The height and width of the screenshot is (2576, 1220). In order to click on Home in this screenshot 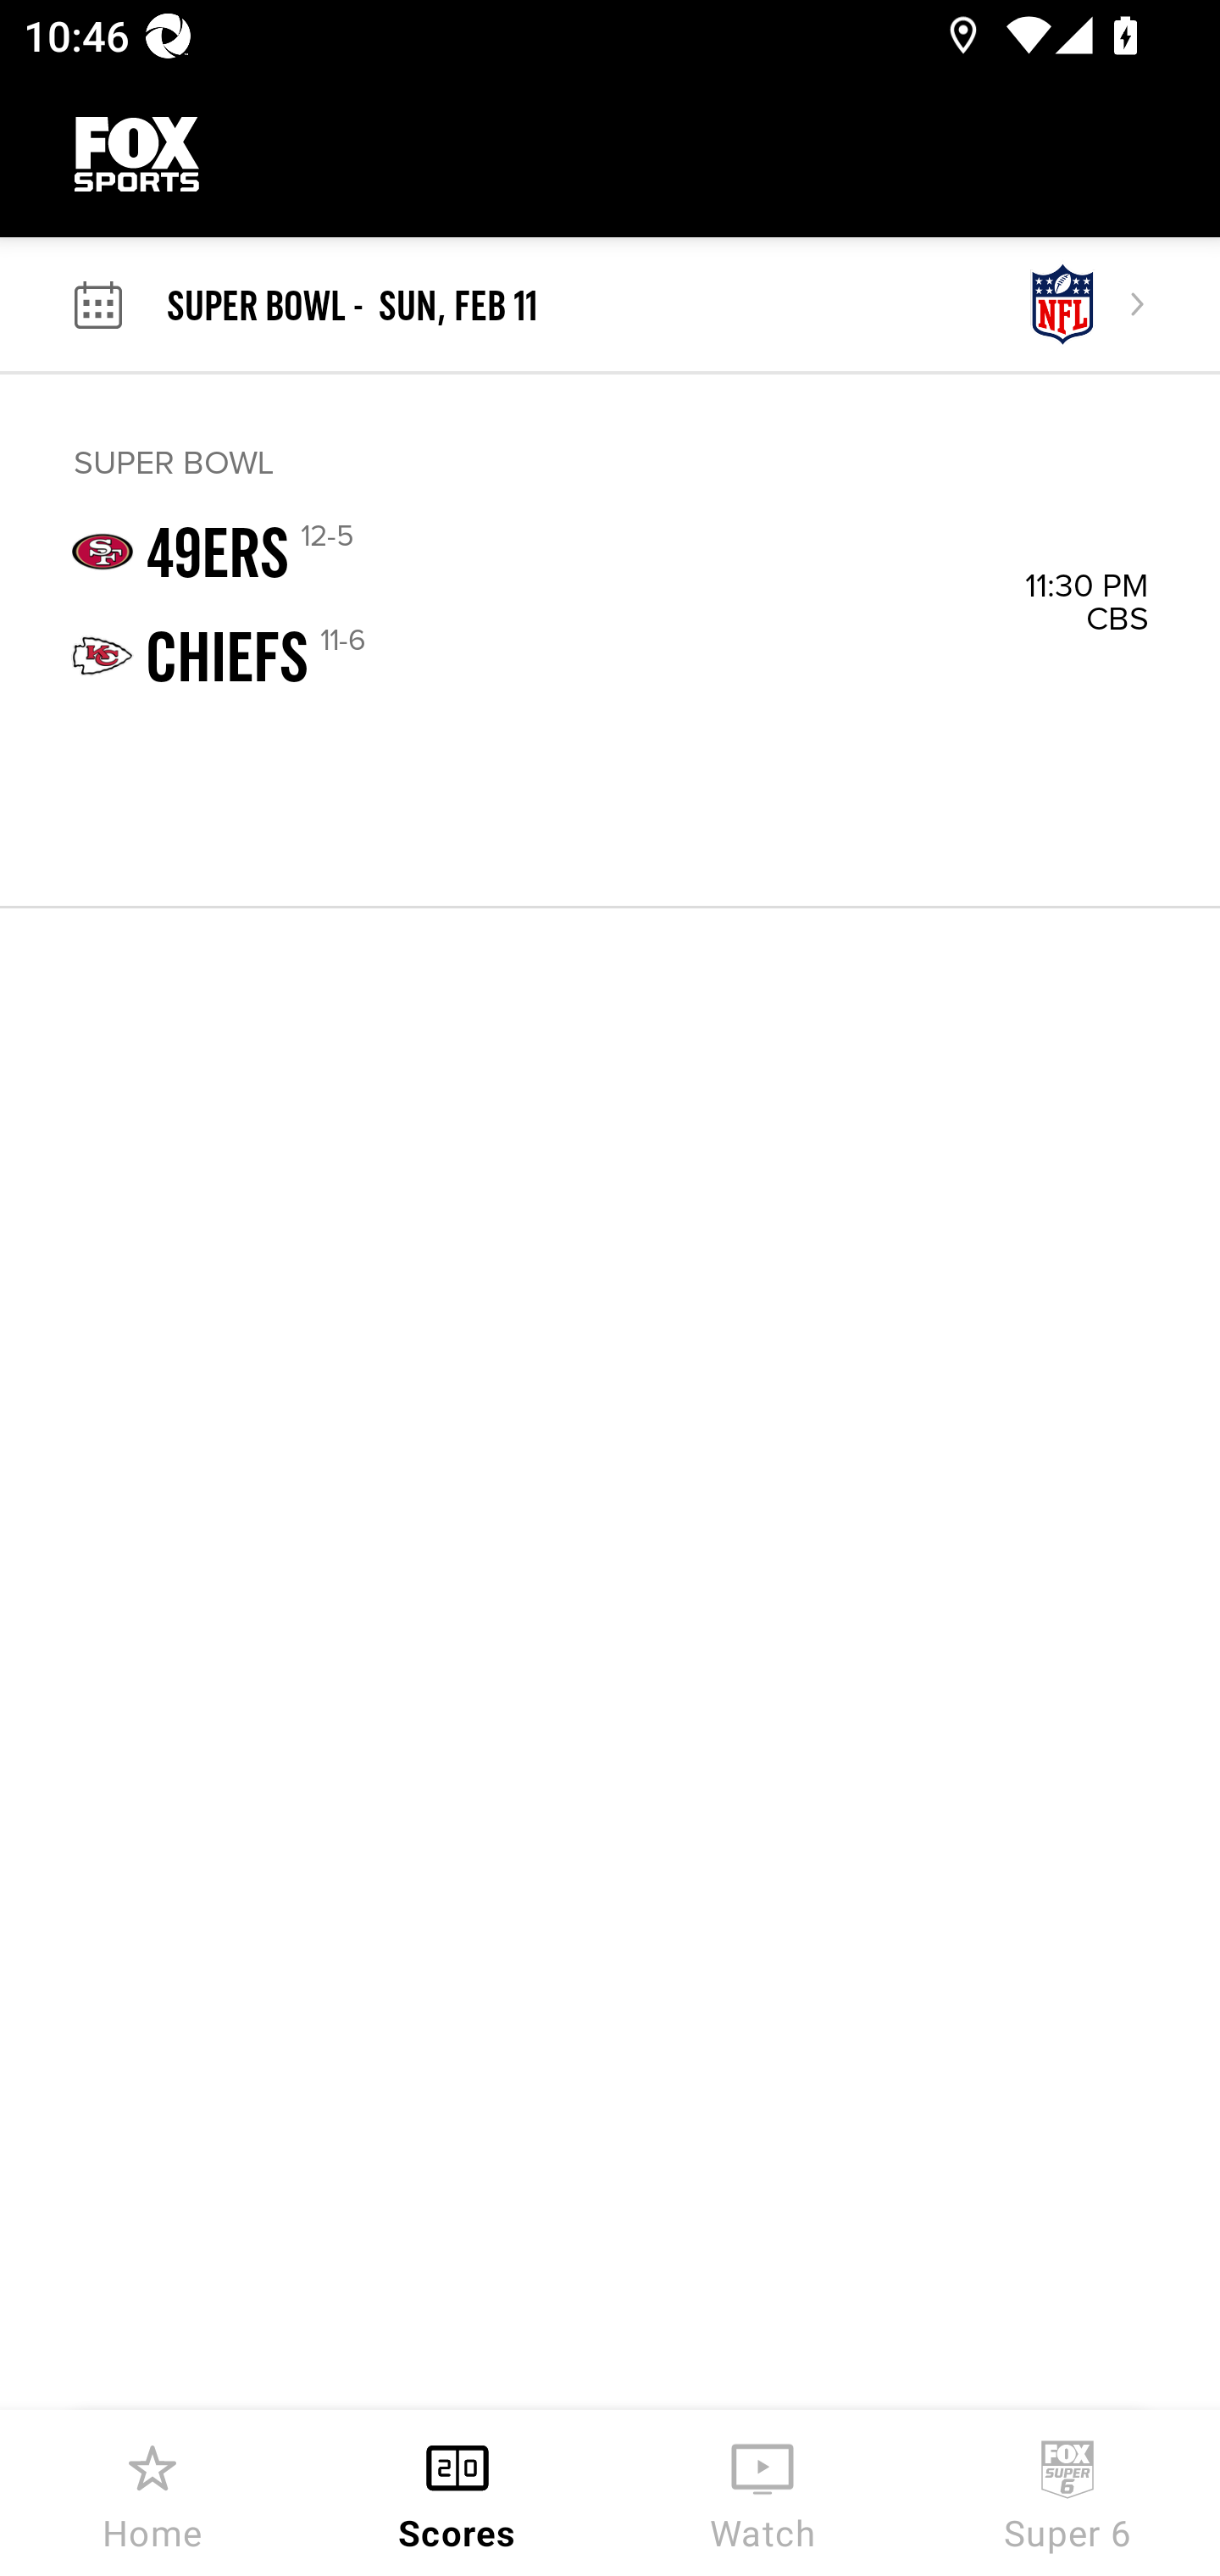, I will do `click(152, 2493)`.